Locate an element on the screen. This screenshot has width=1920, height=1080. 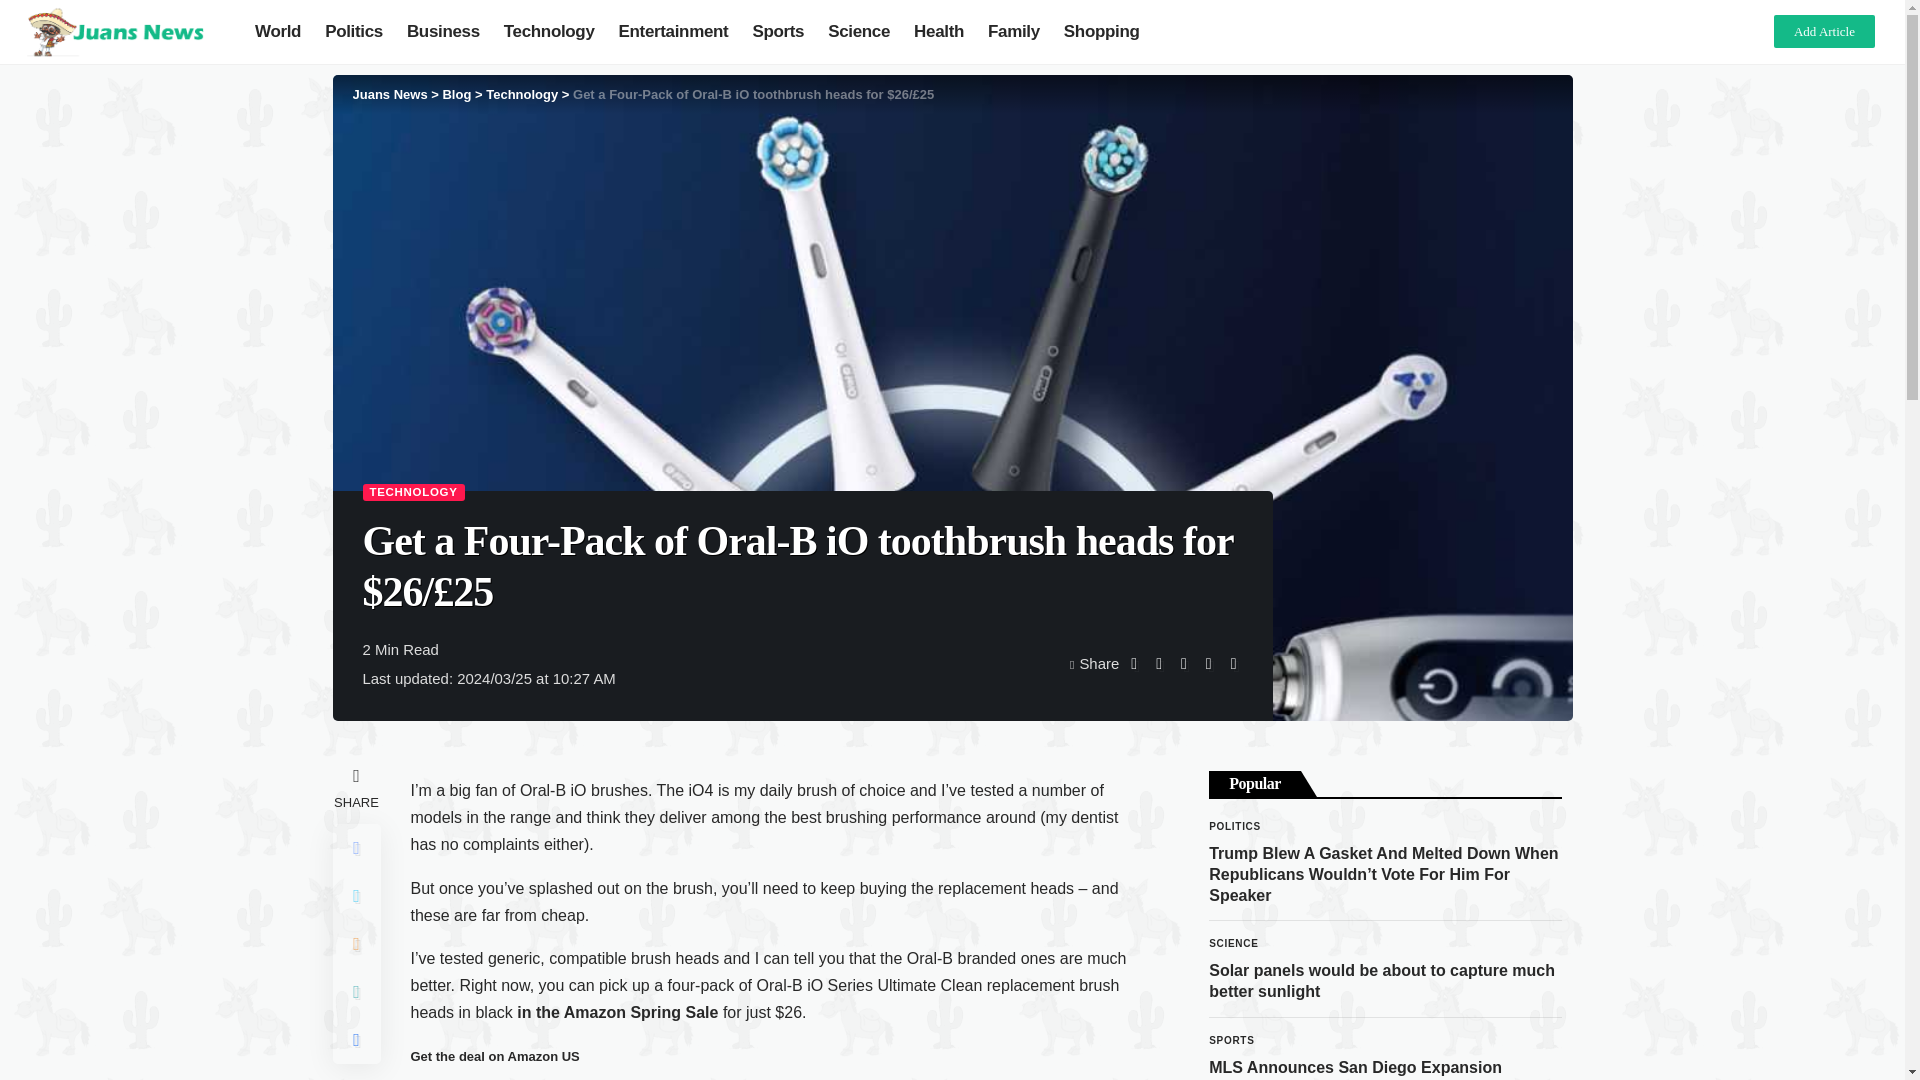
Blog is located at coordinates (456, 94).